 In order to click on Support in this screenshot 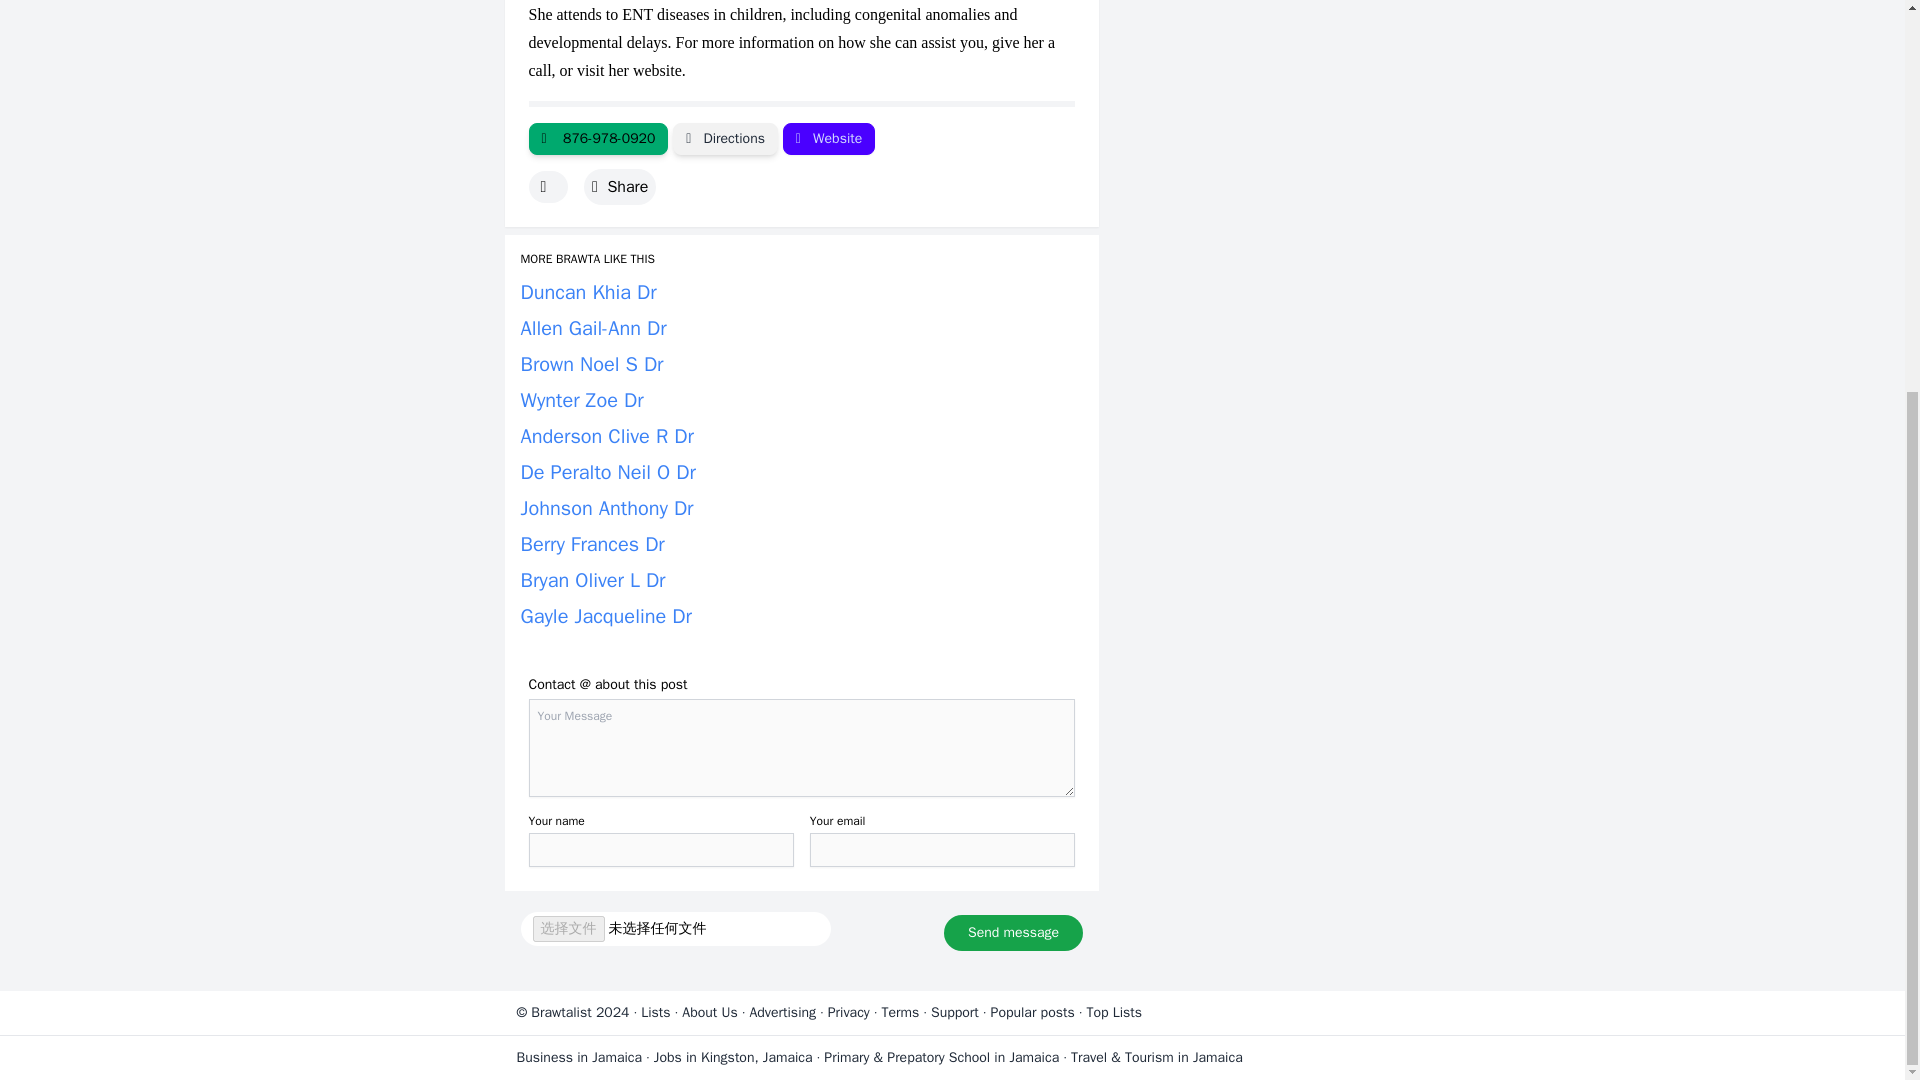, I will do `click(955, 1012)`.